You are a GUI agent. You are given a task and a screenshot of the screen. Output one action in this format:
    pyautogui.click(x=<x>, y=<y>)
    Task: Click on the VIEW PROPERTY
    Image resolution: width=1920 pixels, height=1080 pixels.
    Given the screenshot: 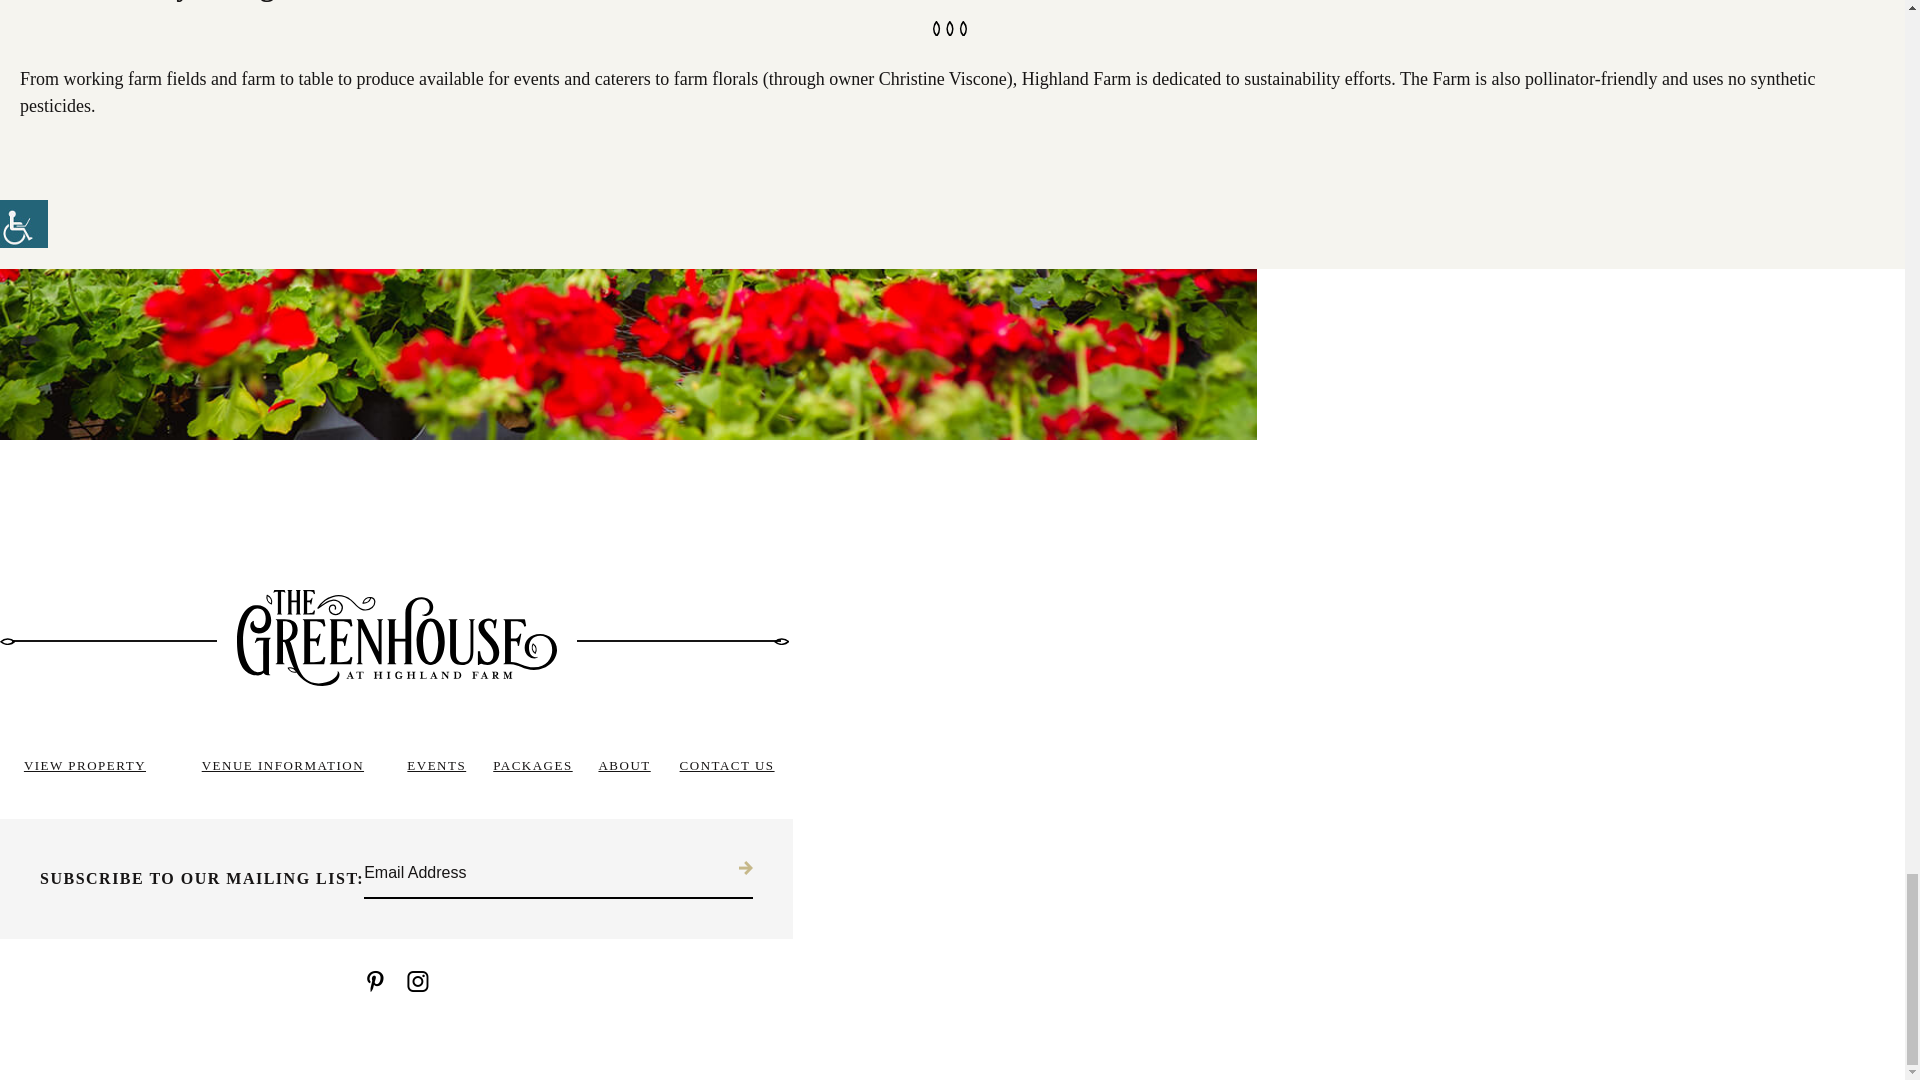 What is the action you would take?
    pyautogui.click(x=84, y=766)
    